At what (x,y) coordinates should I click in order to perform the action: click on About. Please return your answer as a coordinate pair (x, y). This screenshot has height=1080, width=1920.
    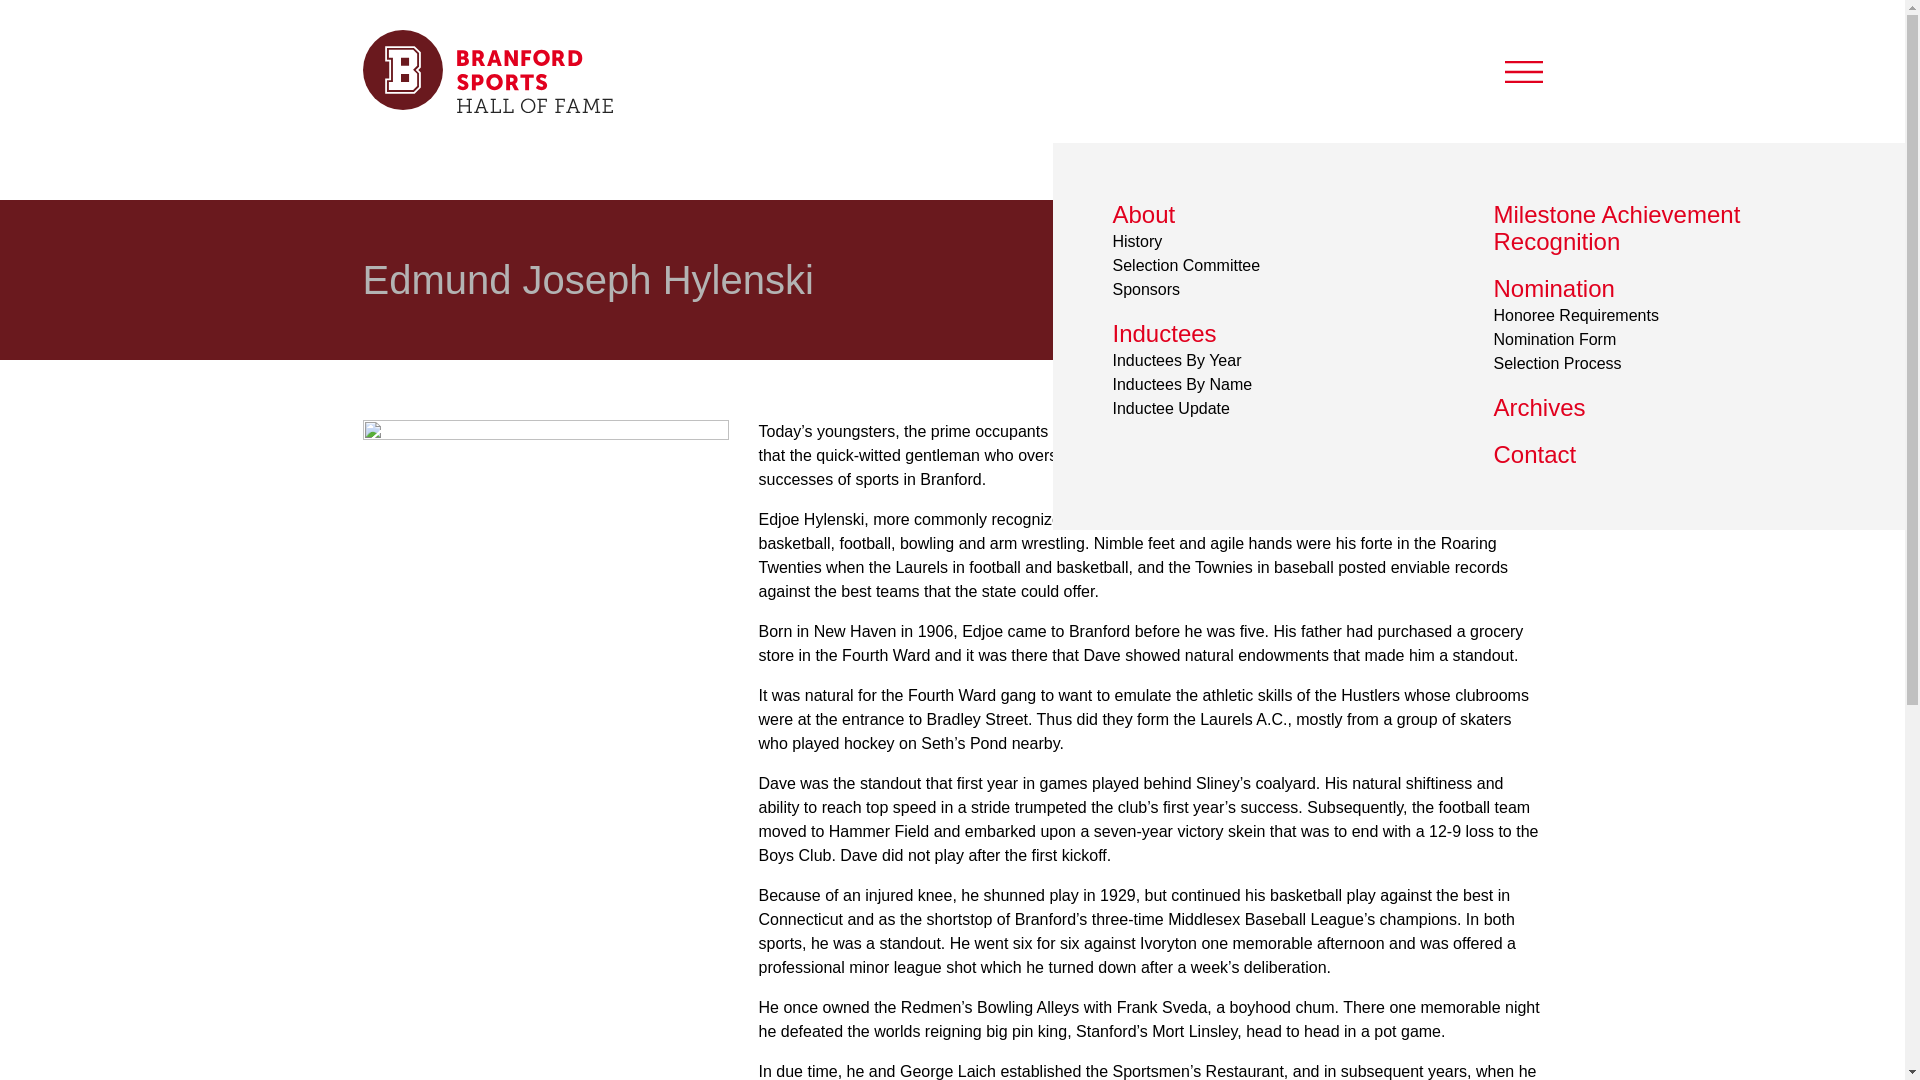
    Looking at the image, I should click on (1143, 214).